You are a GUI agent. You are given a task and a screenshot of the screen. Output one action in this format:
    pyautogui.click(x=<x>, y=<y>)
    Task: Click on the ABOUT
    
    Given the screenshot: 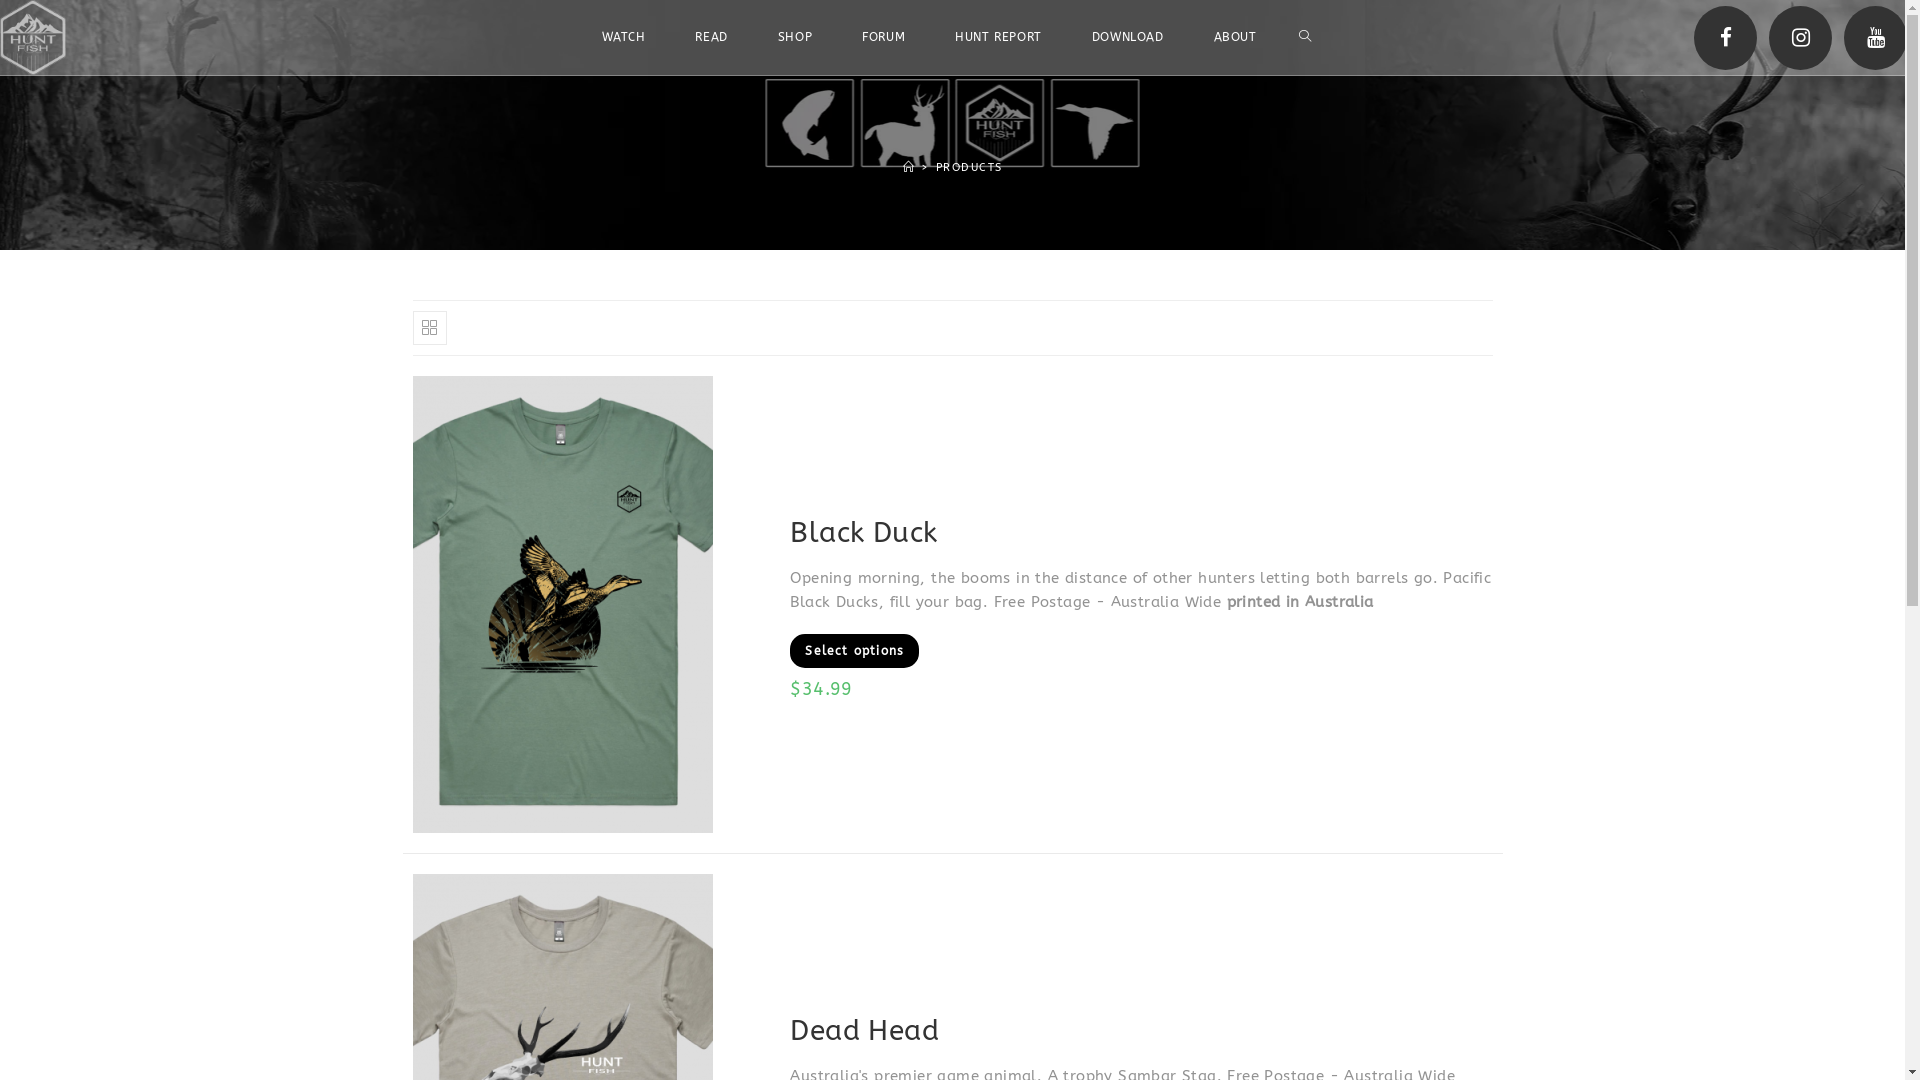 What is the action you would take?
    pyautogui.click(x=1236, y=38)
    